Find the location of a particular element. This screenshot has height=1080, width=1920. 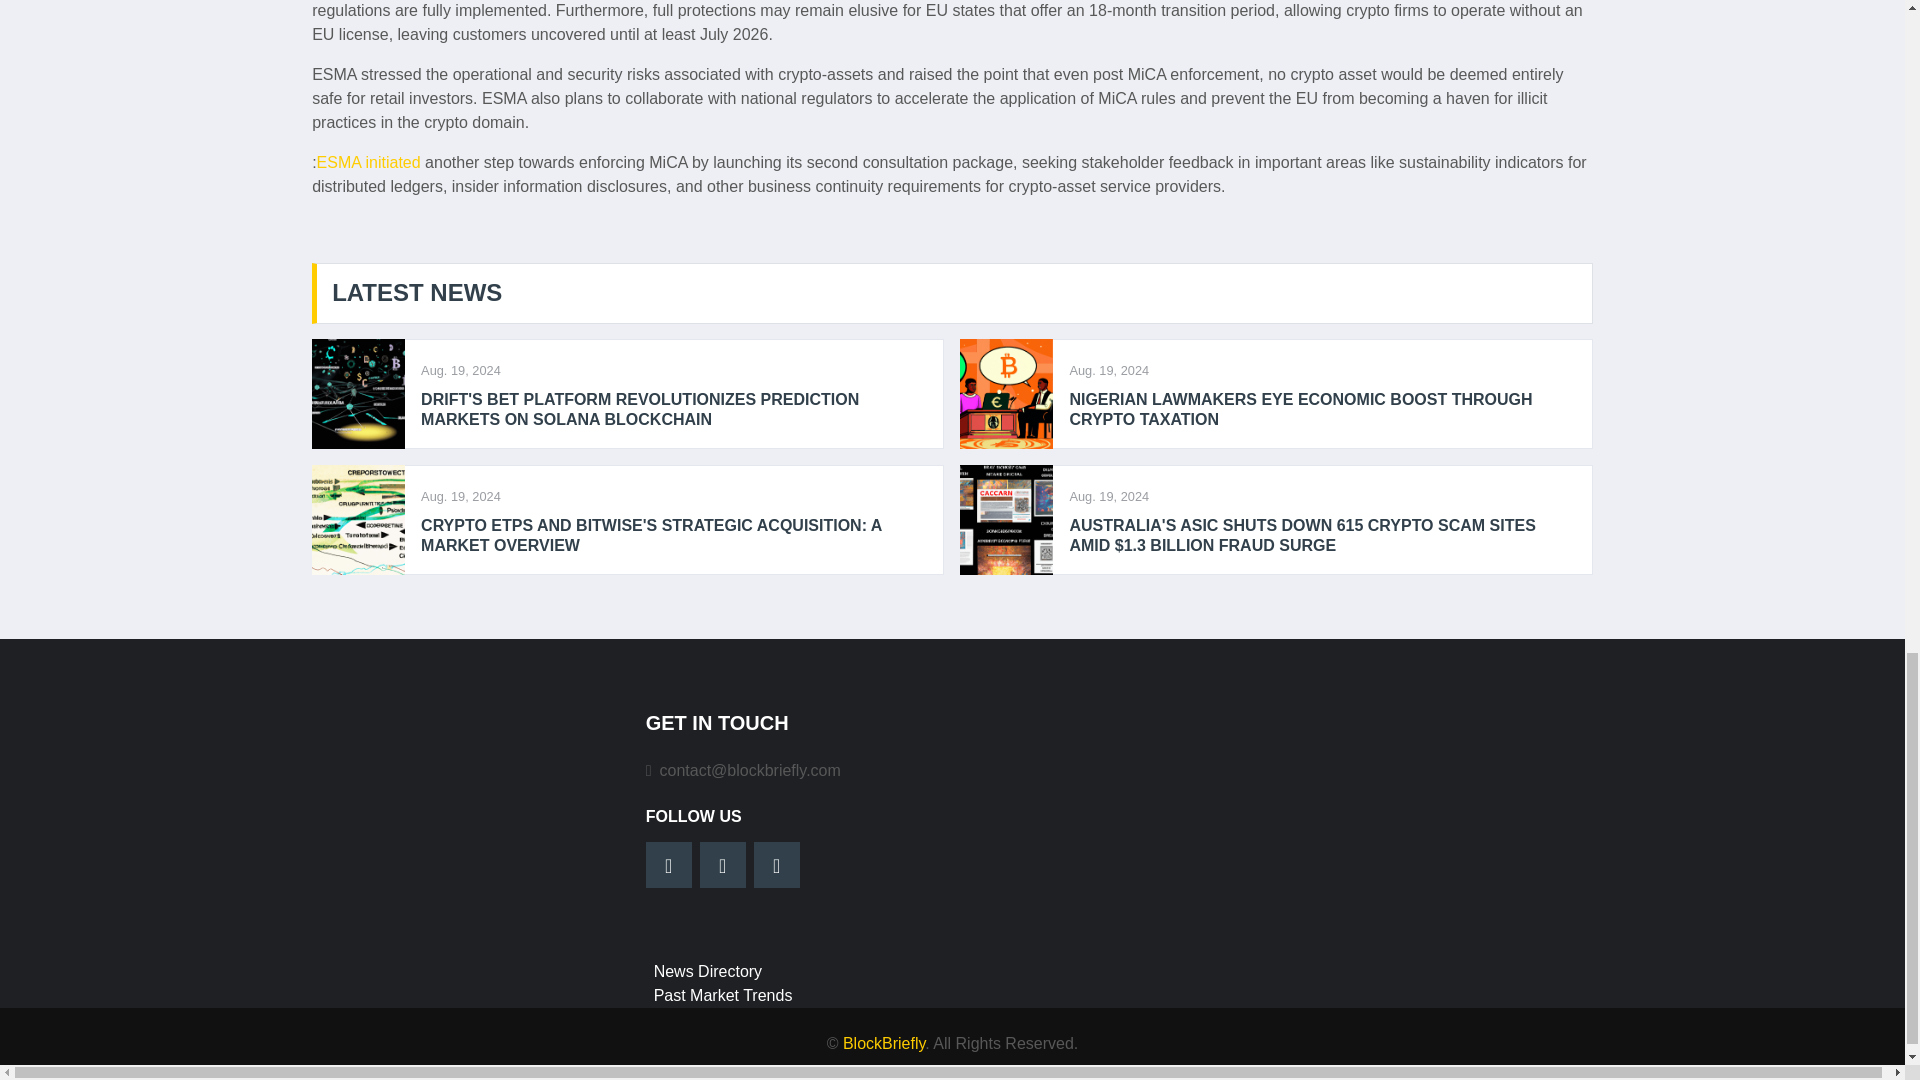

Aug. 19, 2024 is located at coordinates (1108, 496).